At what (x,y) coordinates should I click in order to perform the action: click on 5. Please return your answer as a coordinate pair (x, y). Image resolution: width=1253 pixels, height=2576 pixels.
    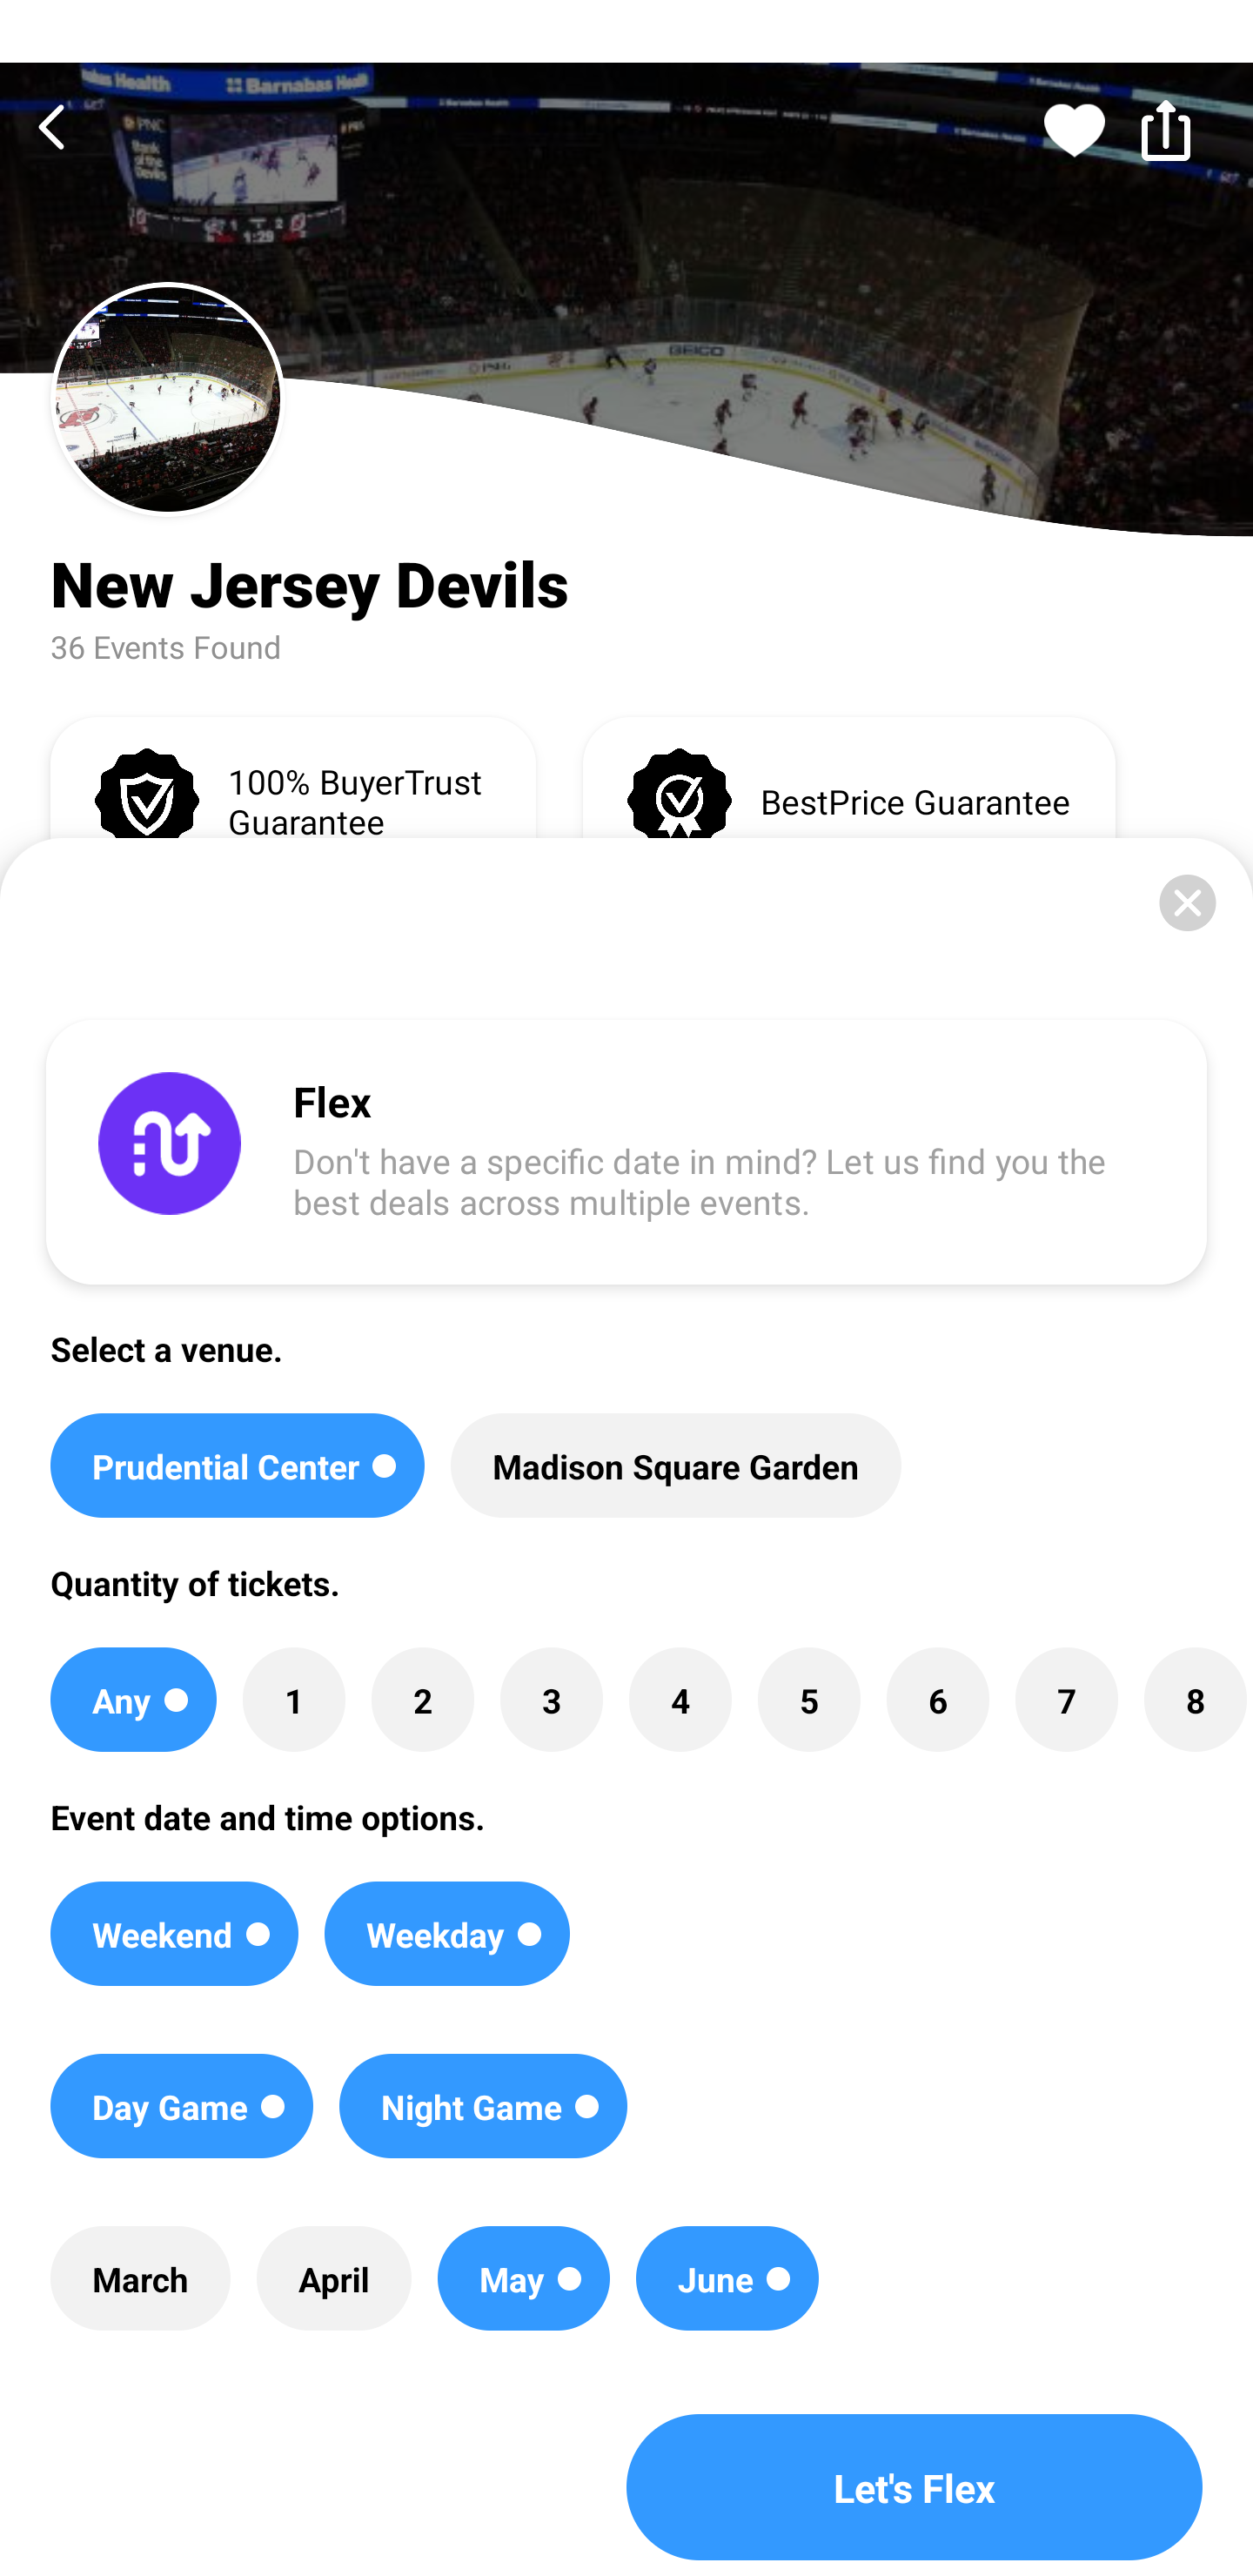
    Looking at the image, I should click on (809, 1700).